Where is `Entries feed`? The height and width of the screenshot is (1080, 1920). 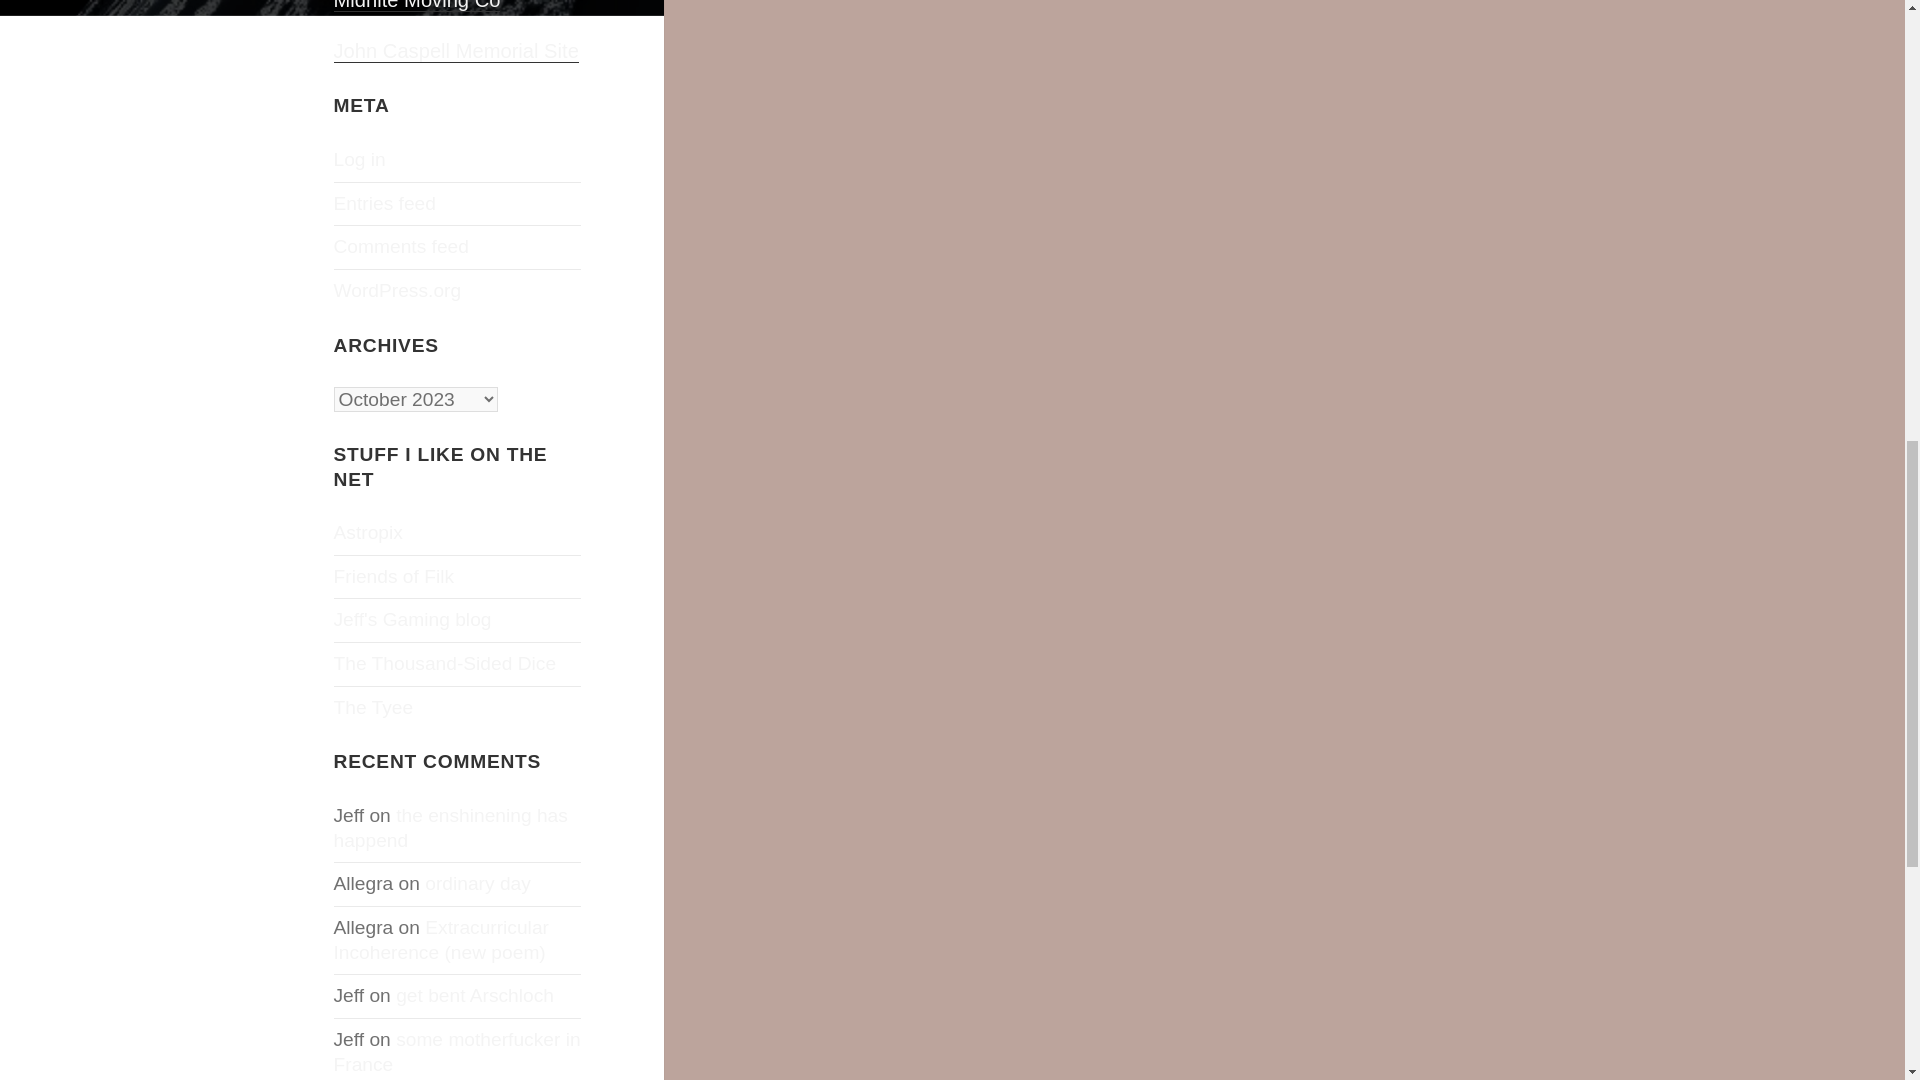 Entries feed is located at coordinates (384, 203).